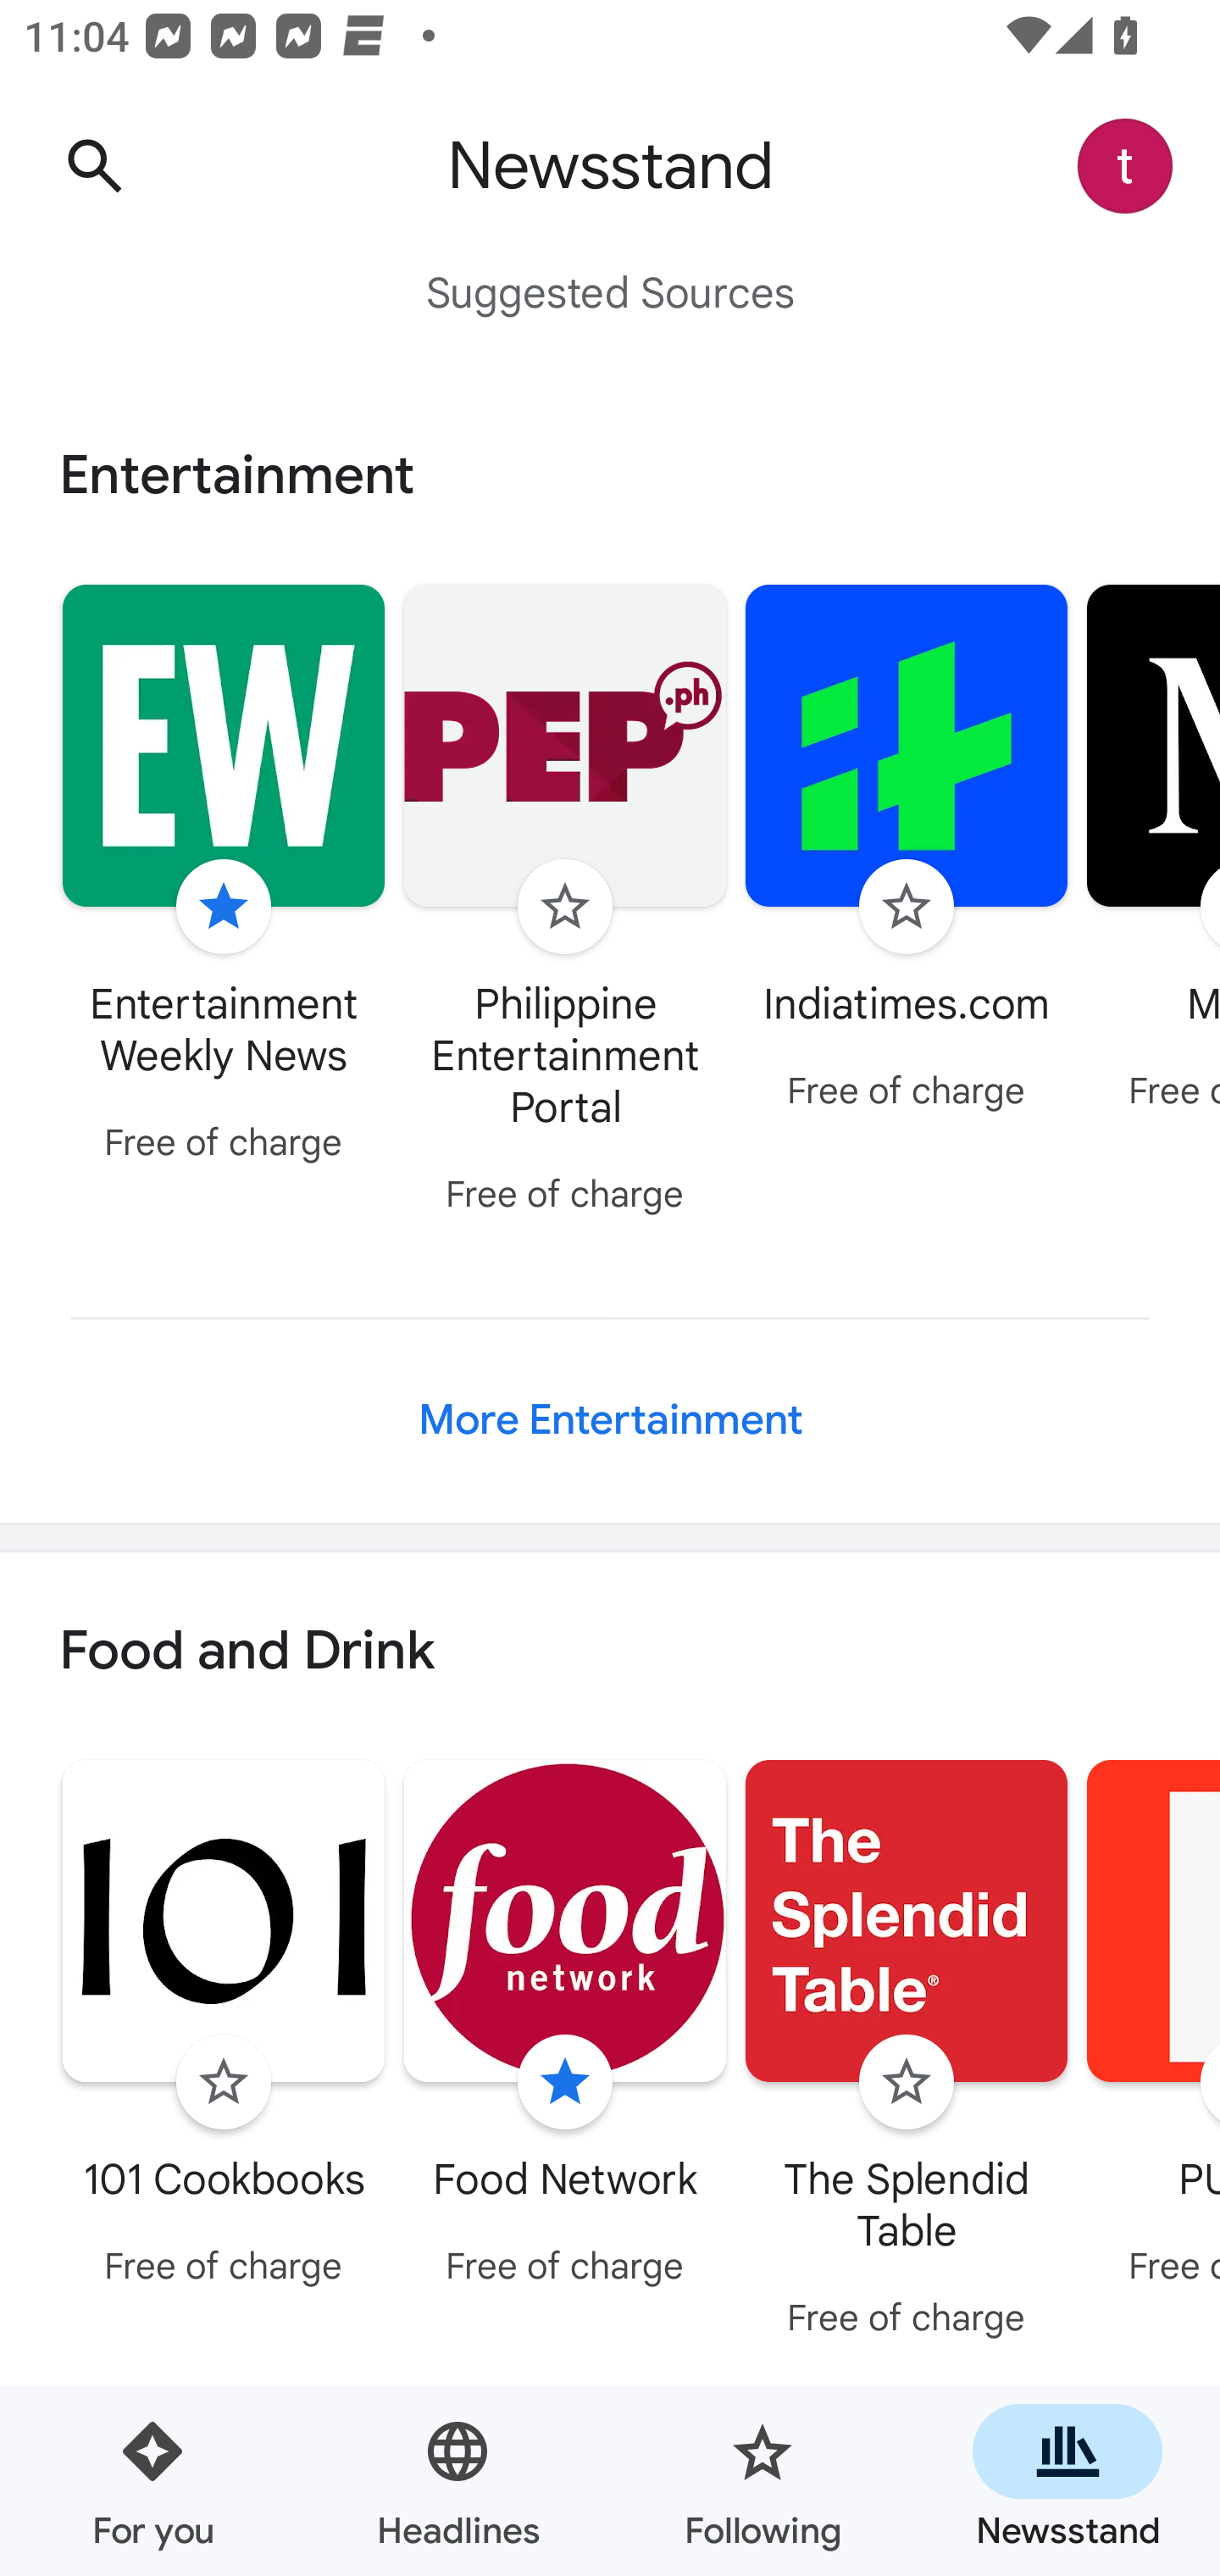 The height and width of the screenshot is (2576, 1220). Describe the element at coordinates (610, 475) in the screenshot. I see `Entertainment` at that location.